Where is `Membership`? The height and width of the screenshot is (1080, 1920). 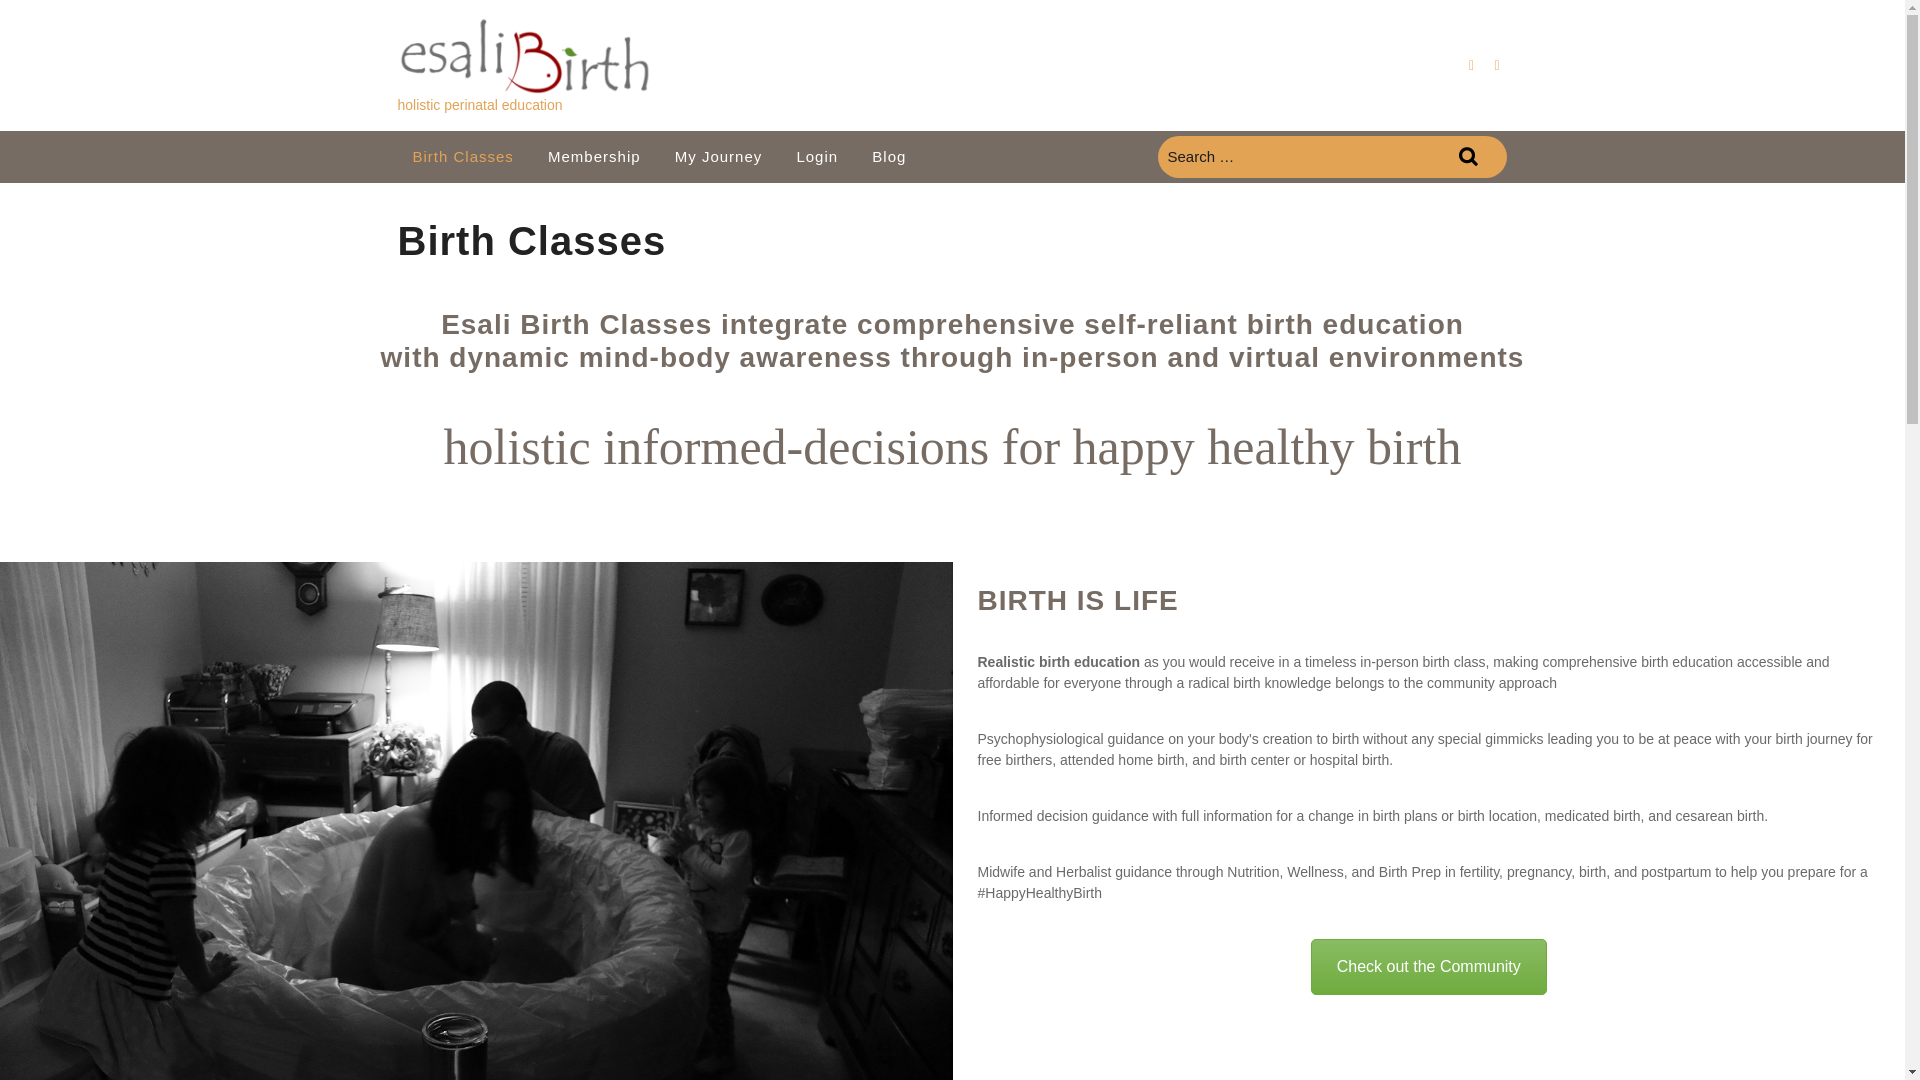 Membership is located at coordinates (594, 156).